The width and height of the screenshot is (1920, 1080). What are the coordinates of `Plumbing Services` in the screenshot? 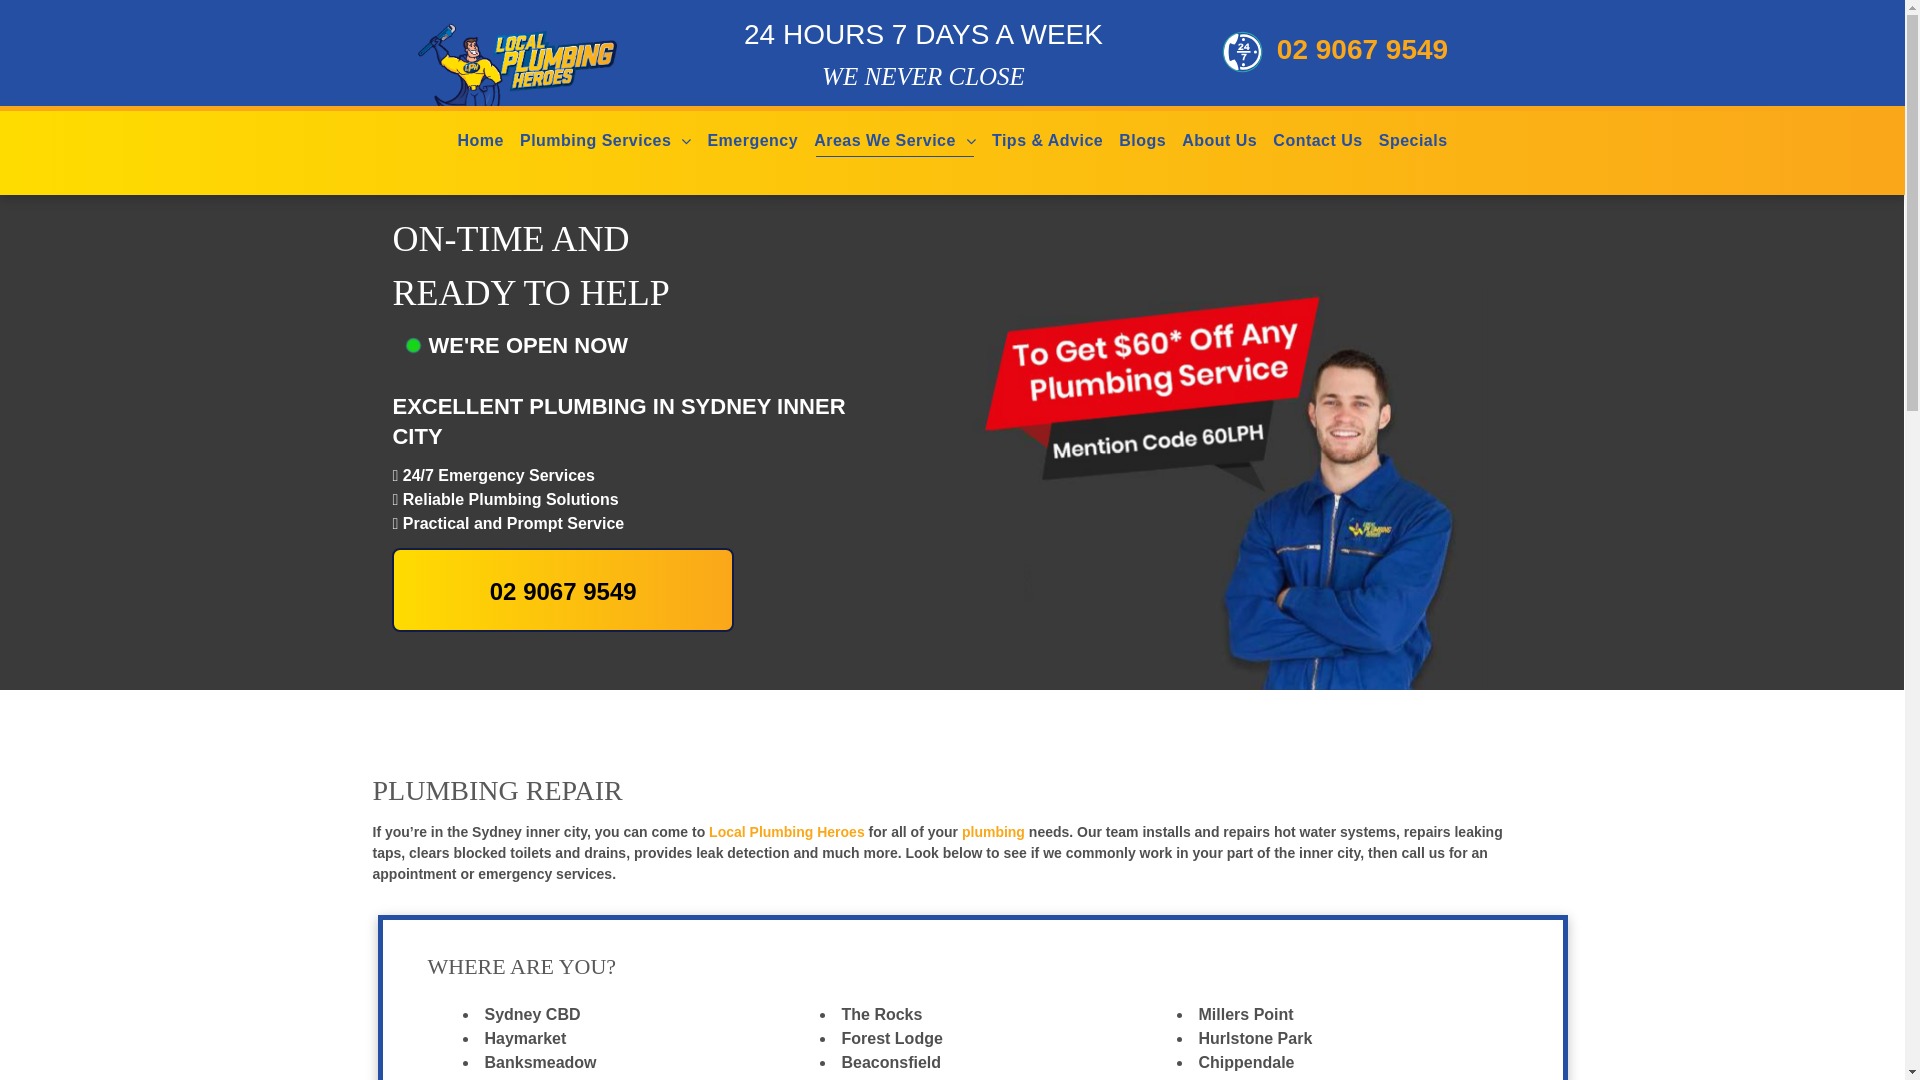 It's located at (596, 140).